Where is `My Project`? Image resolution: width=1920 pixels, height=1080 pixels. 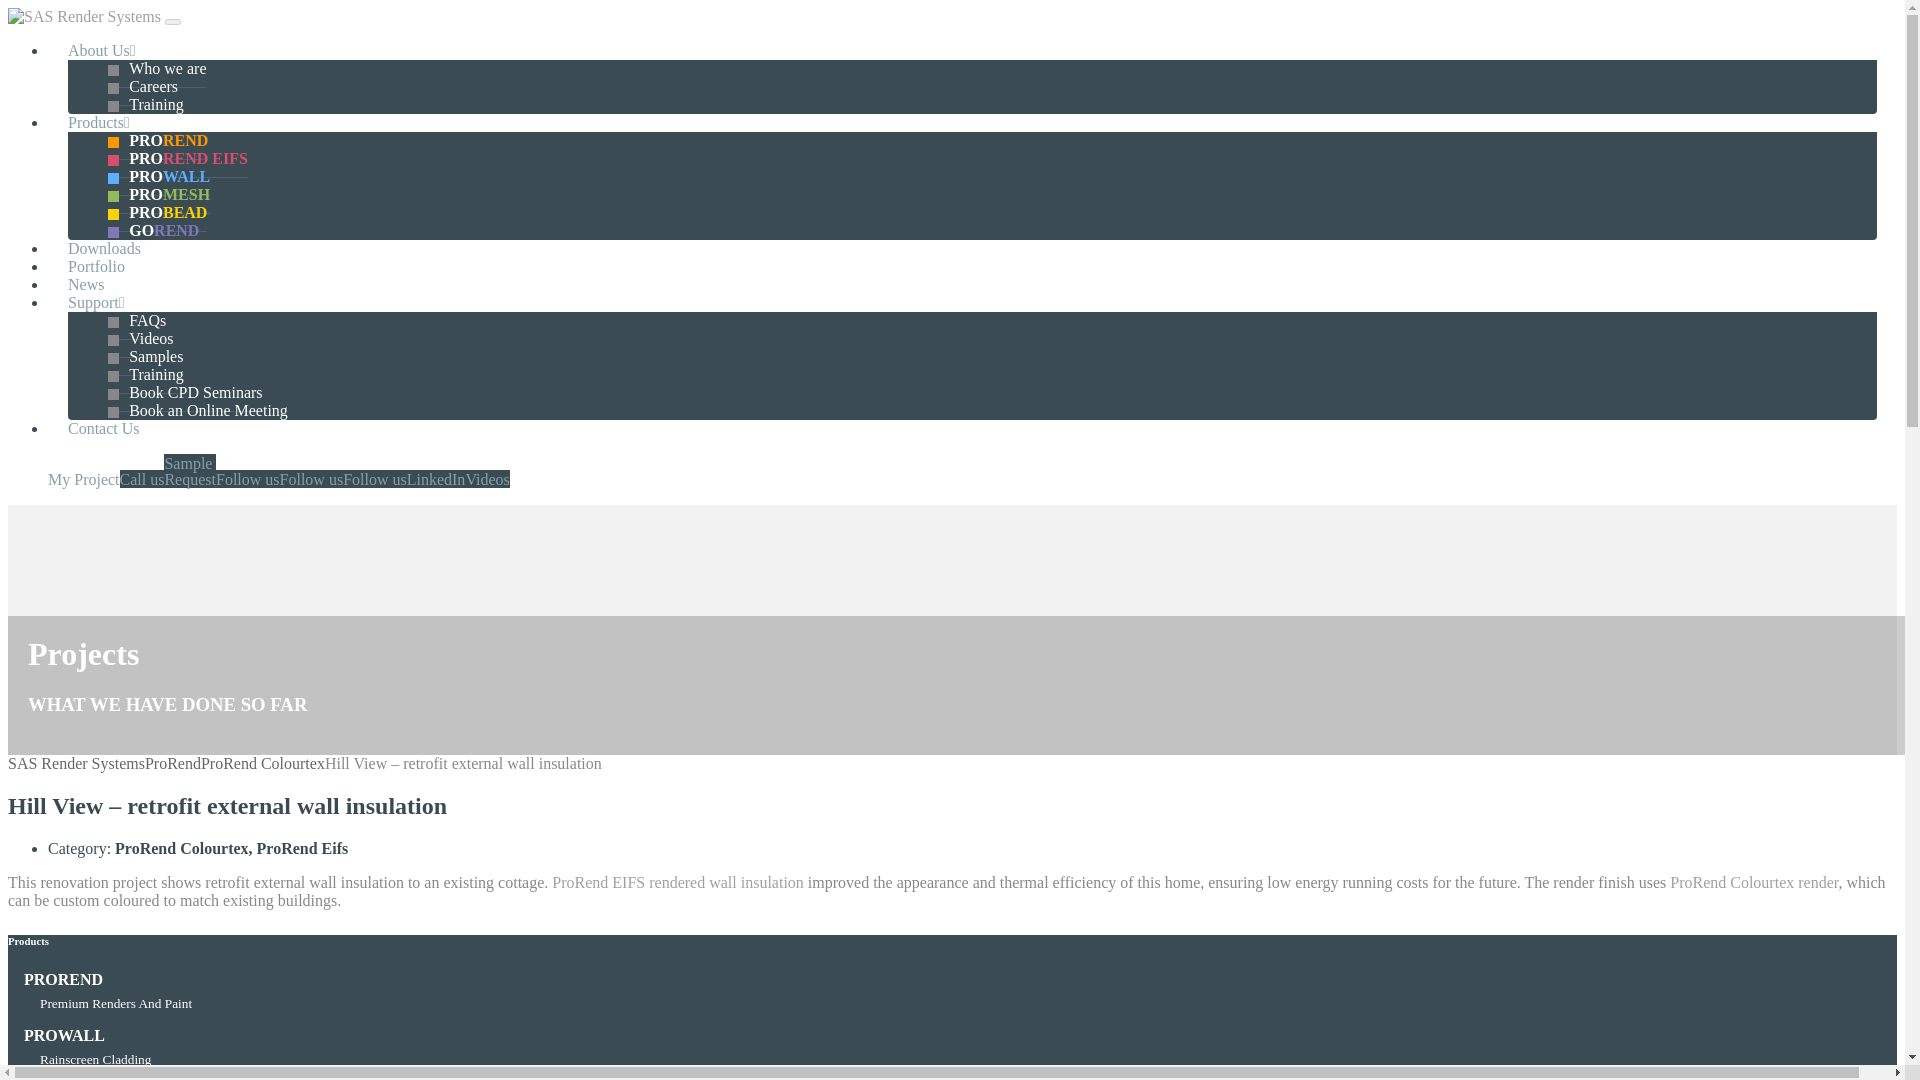
My Project is located at coordinates (84, 479).